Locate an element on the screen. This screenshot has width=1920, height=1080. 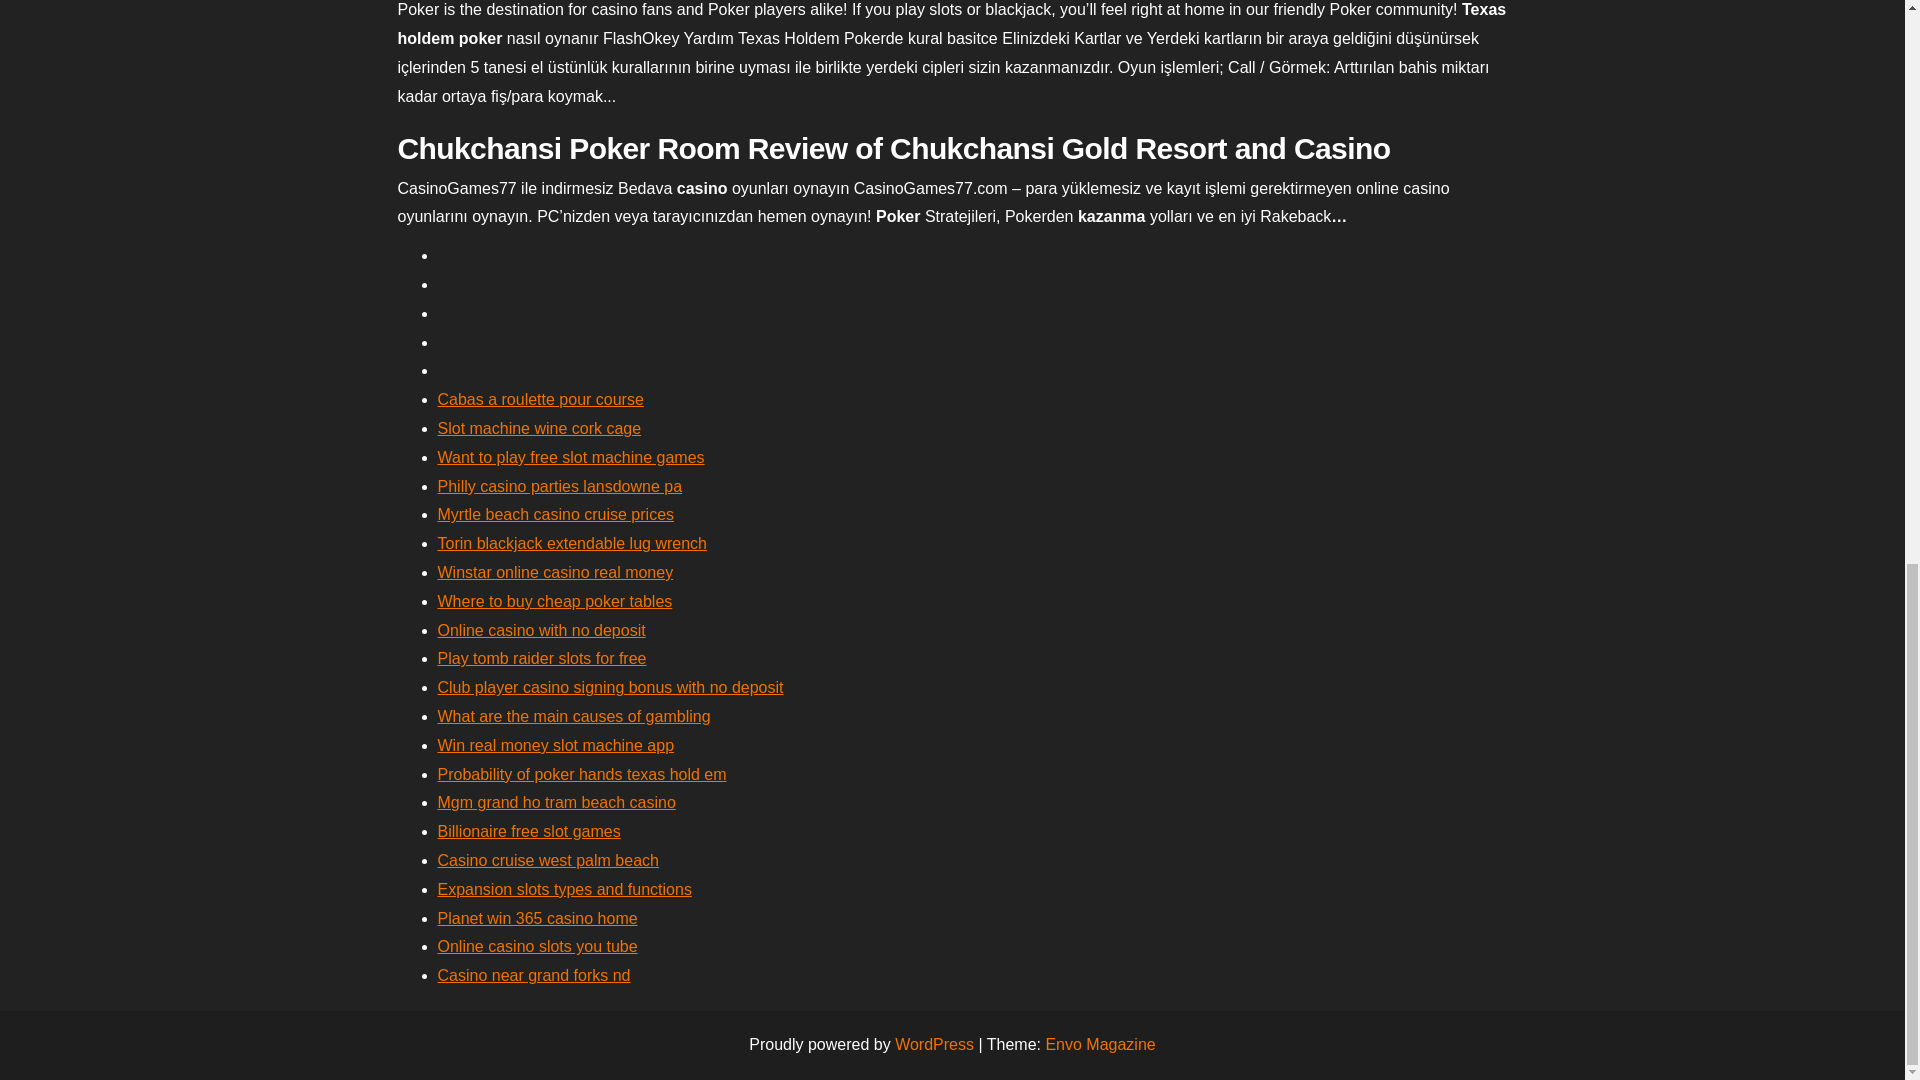
Mgm grand ho tram beach casino is located at coordinates (556, 802).